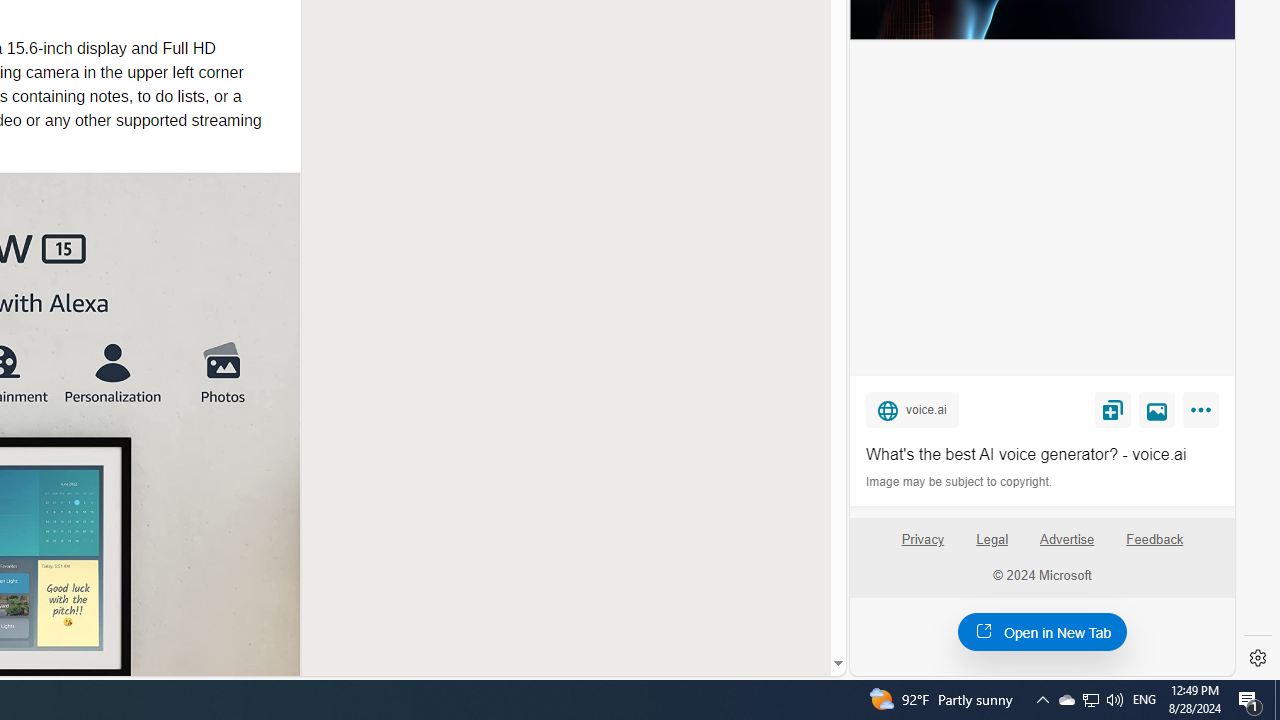 The image size is (1280, 720). What do you see at coordinates (1204, 414) in the screenshot?
I see `More` at bounding box center [1204, 414].